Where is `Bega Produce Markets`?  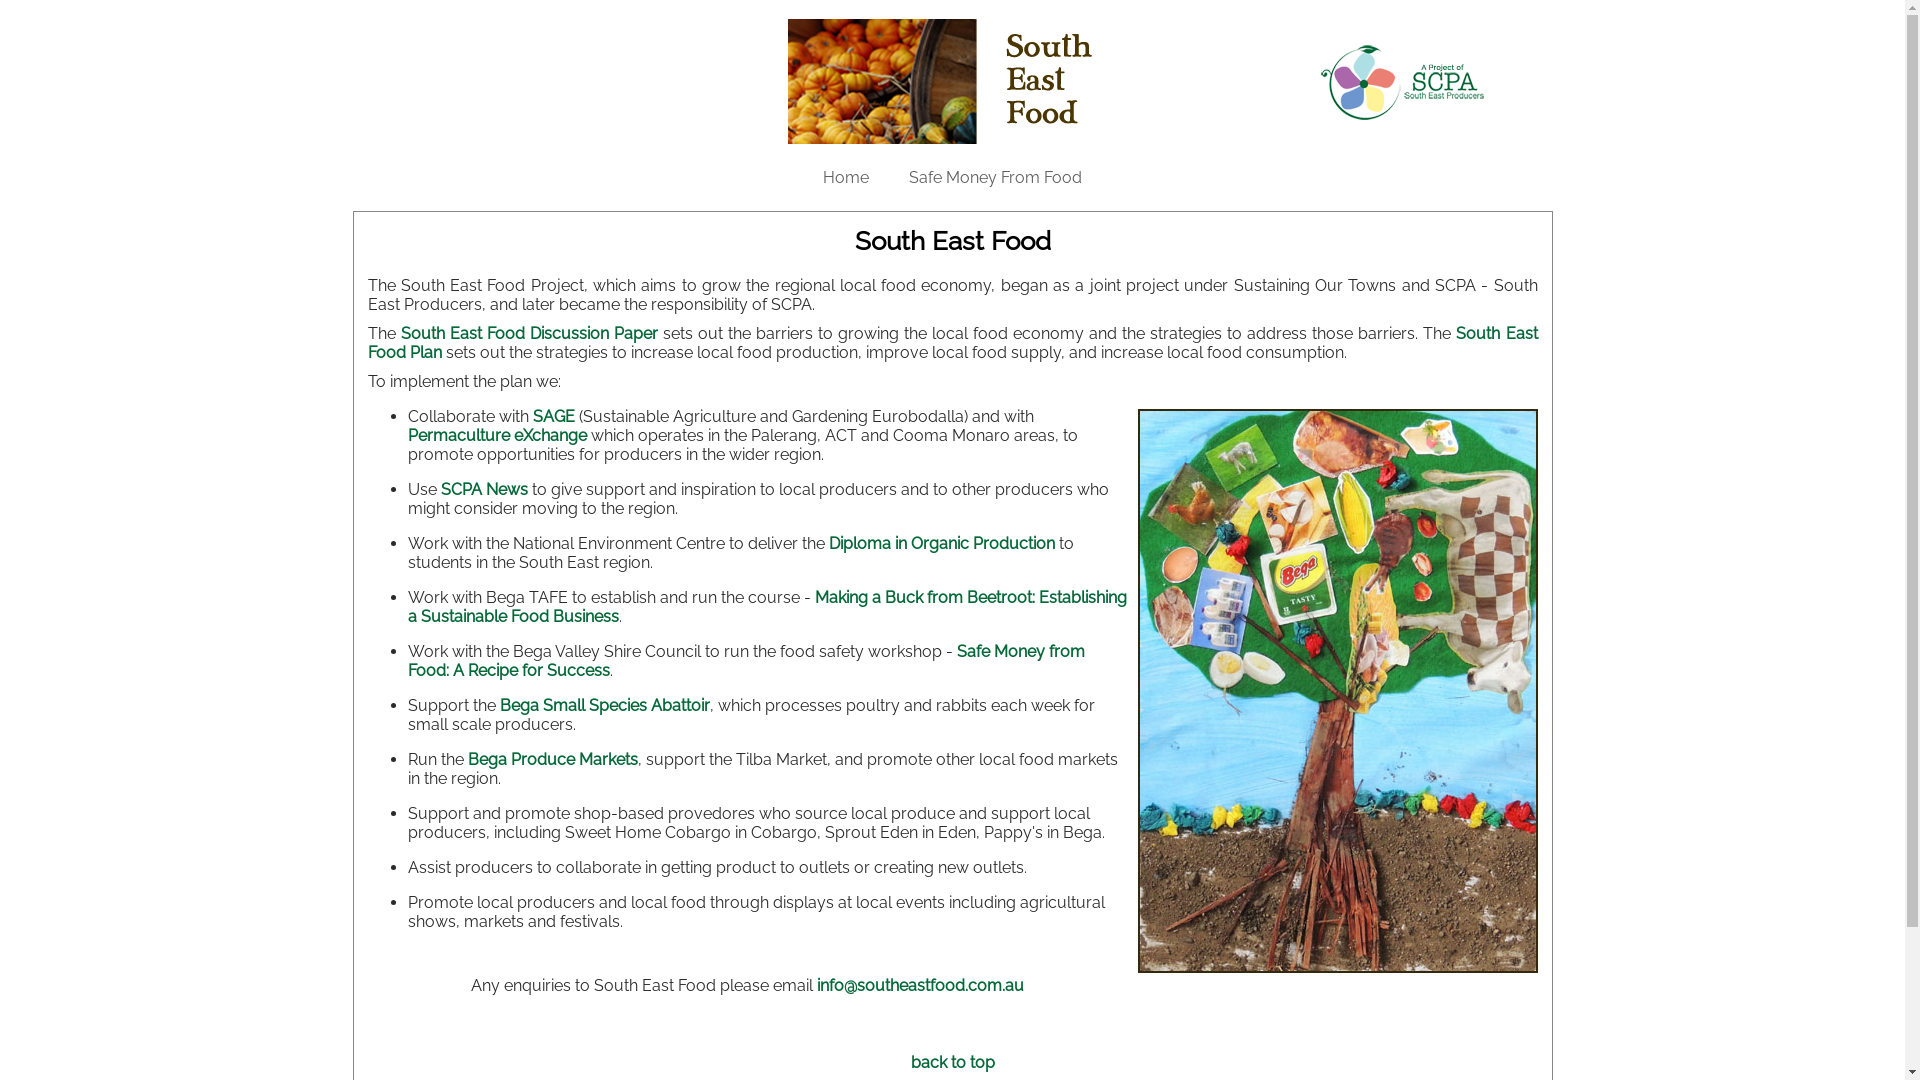 Bega Produce Markets is located at coordinates (553, 760).